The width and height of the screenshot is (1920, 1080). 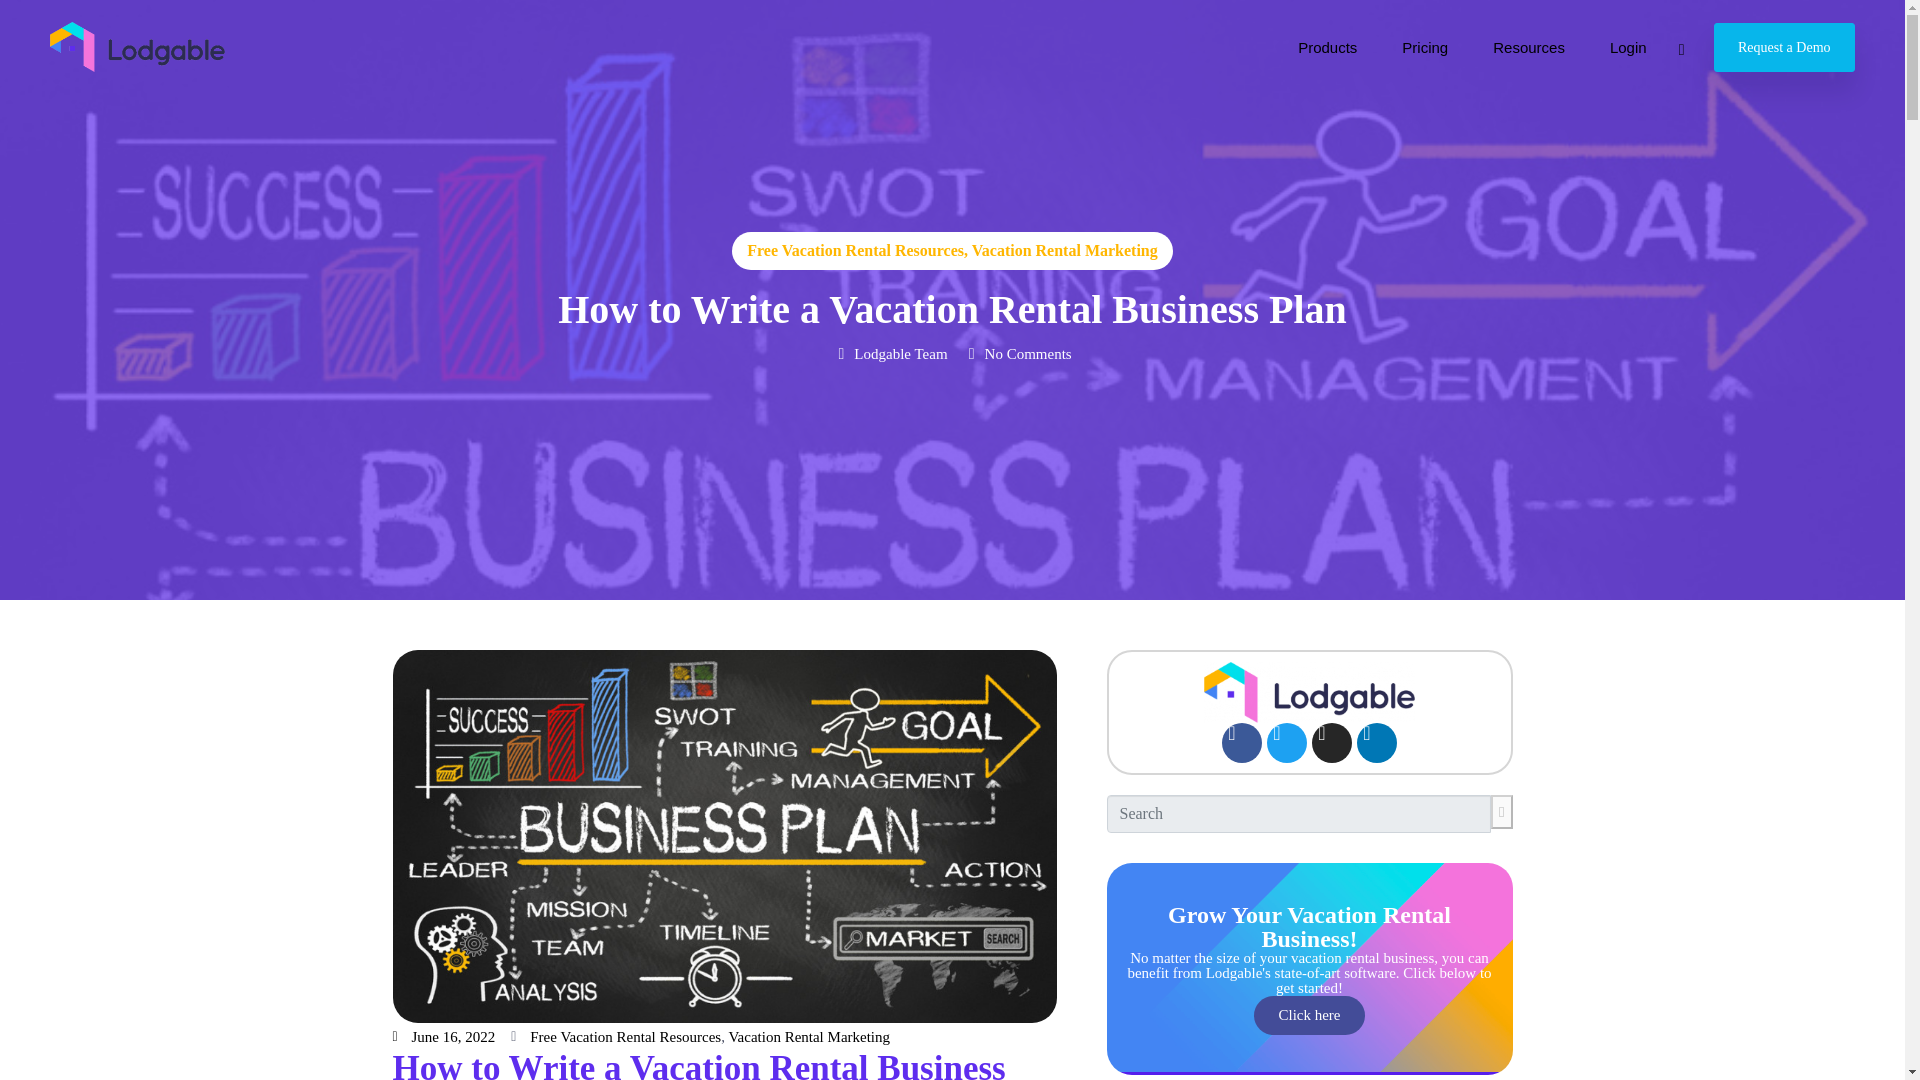 What do you see at coordinates (890, 354) in the screenshot?
I see `Lodgable Team` at bounding box center [890, 354].